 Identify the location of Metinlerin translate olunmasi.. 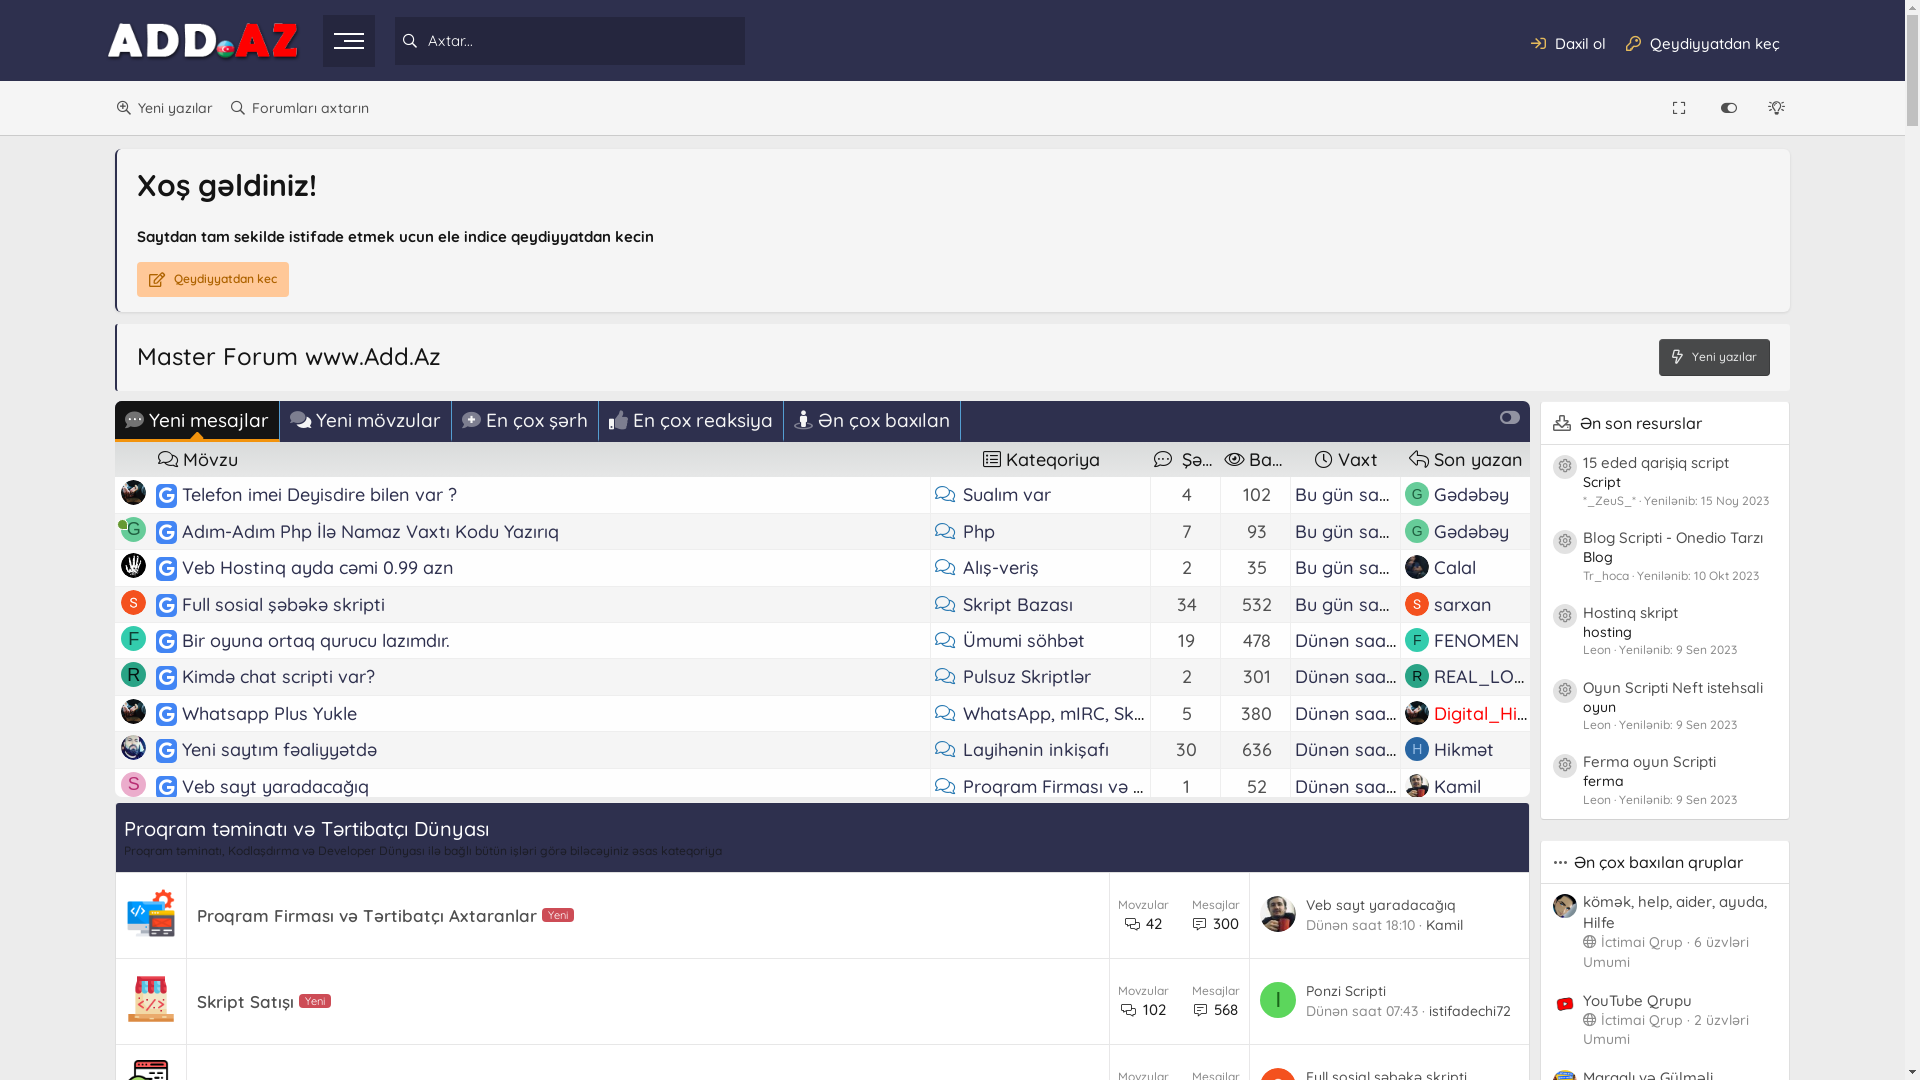
(168, 1040).